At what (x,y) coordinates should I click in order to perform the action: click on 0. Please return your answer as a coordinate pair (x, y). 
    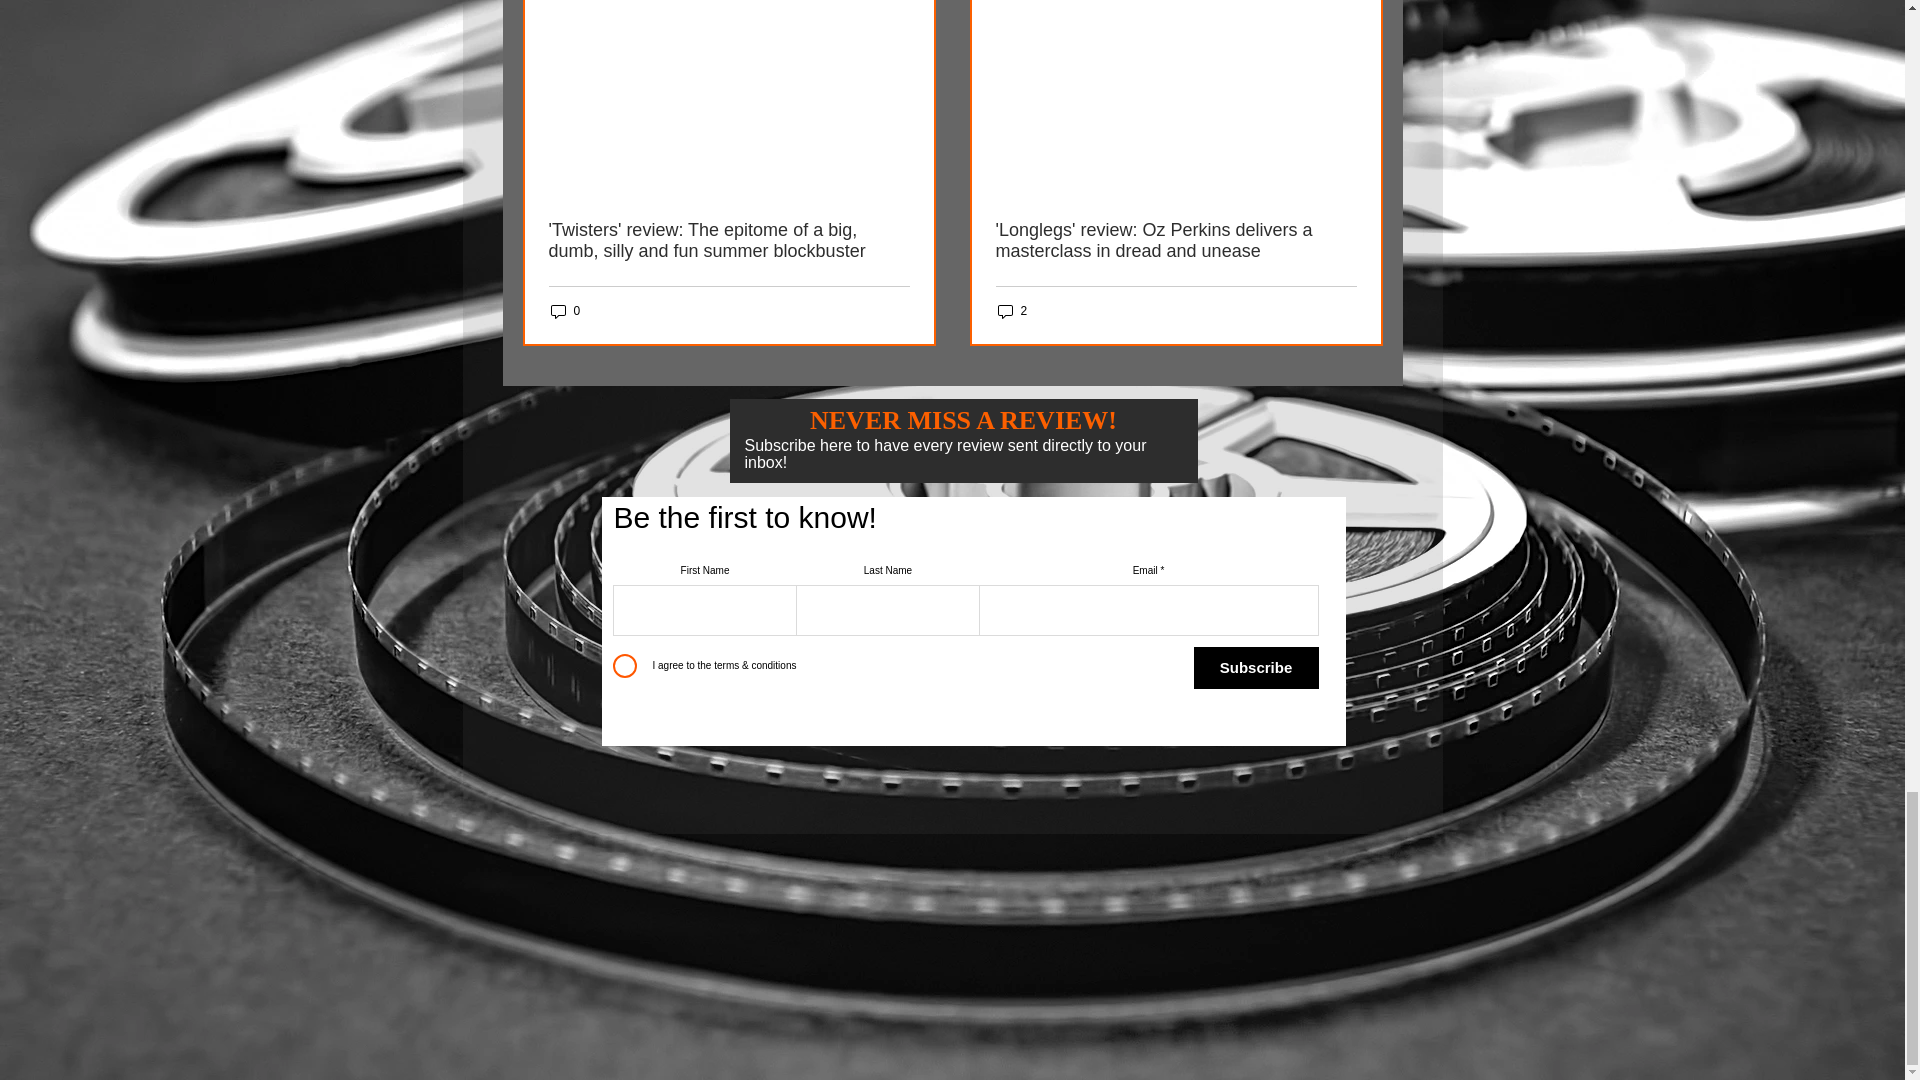
    Looking at the image, I should click on (564, 311).